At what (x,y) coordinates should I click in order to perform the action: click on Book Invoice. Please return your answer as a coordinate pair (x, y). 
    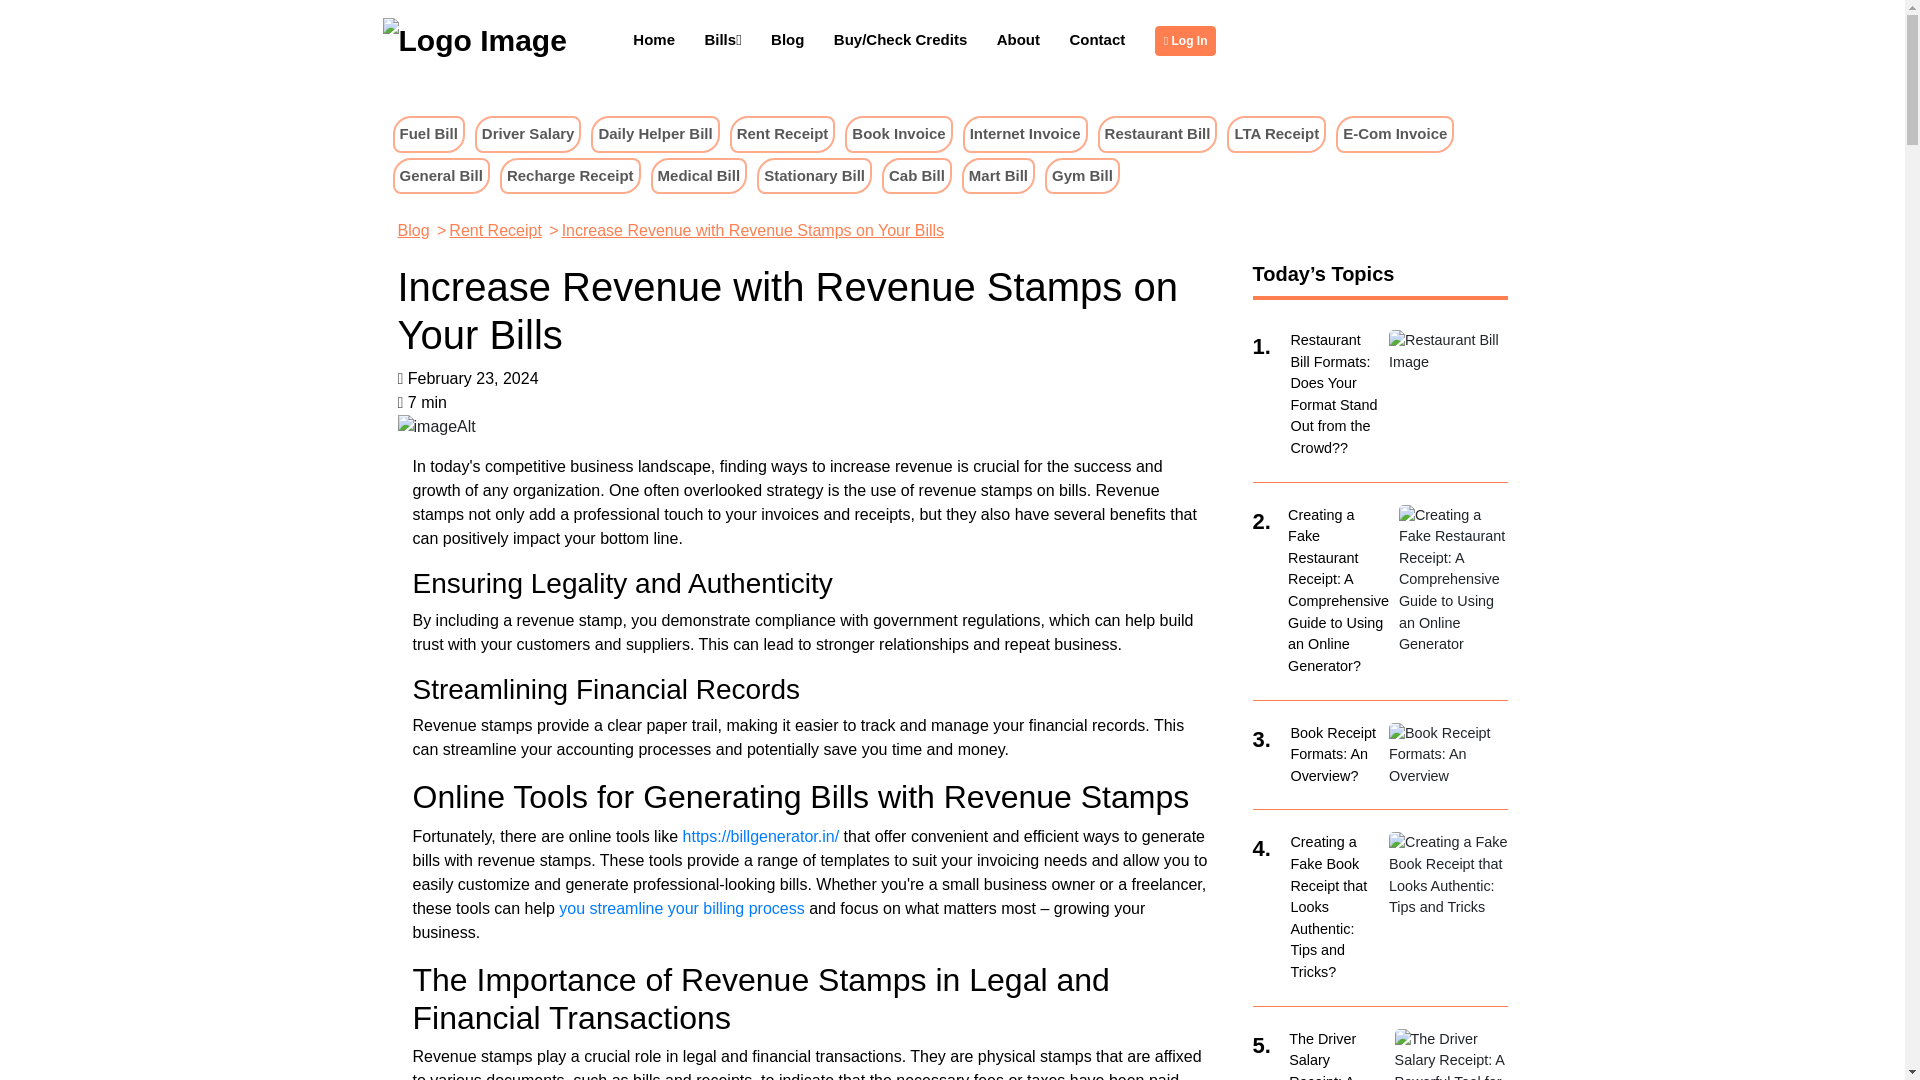
    Looking at the image, I should click on (898, 133).